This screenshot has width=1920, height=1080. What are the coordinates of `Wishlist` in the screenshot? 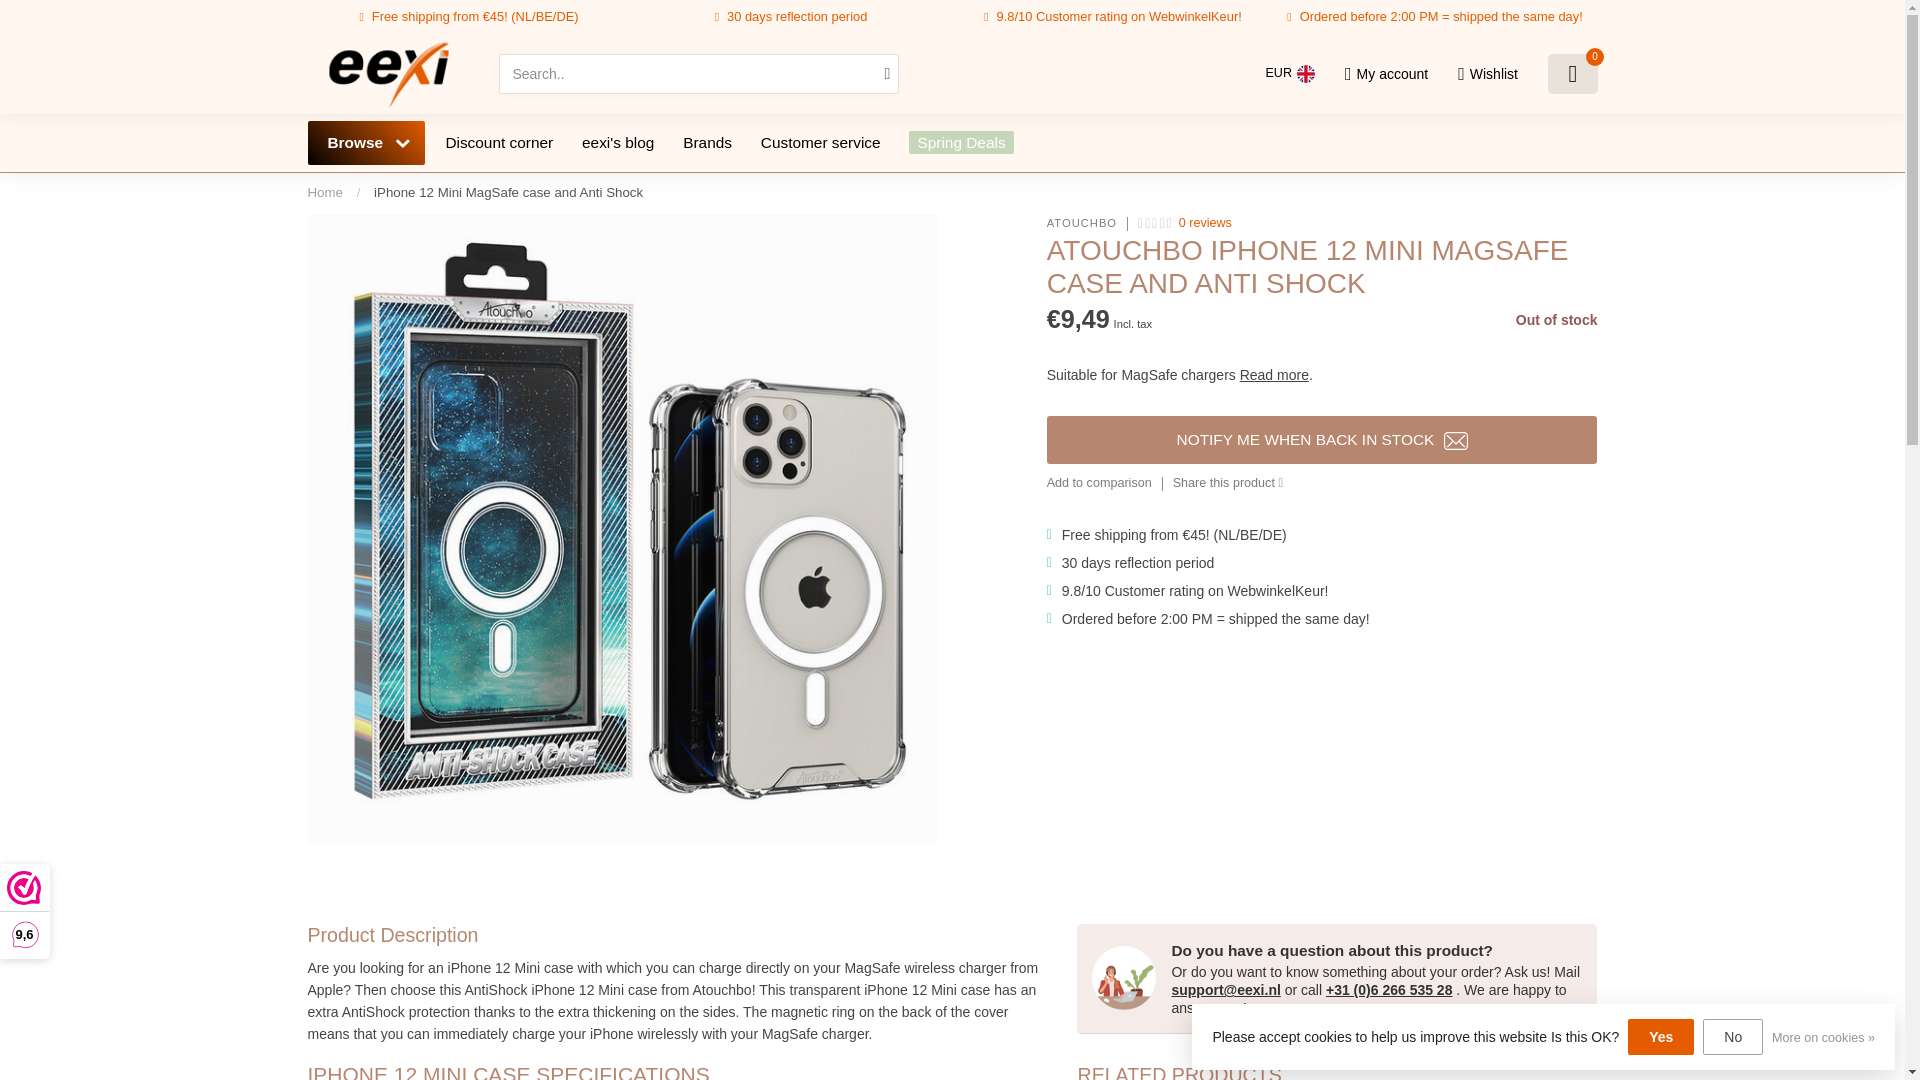 It's located at (1488, 74).